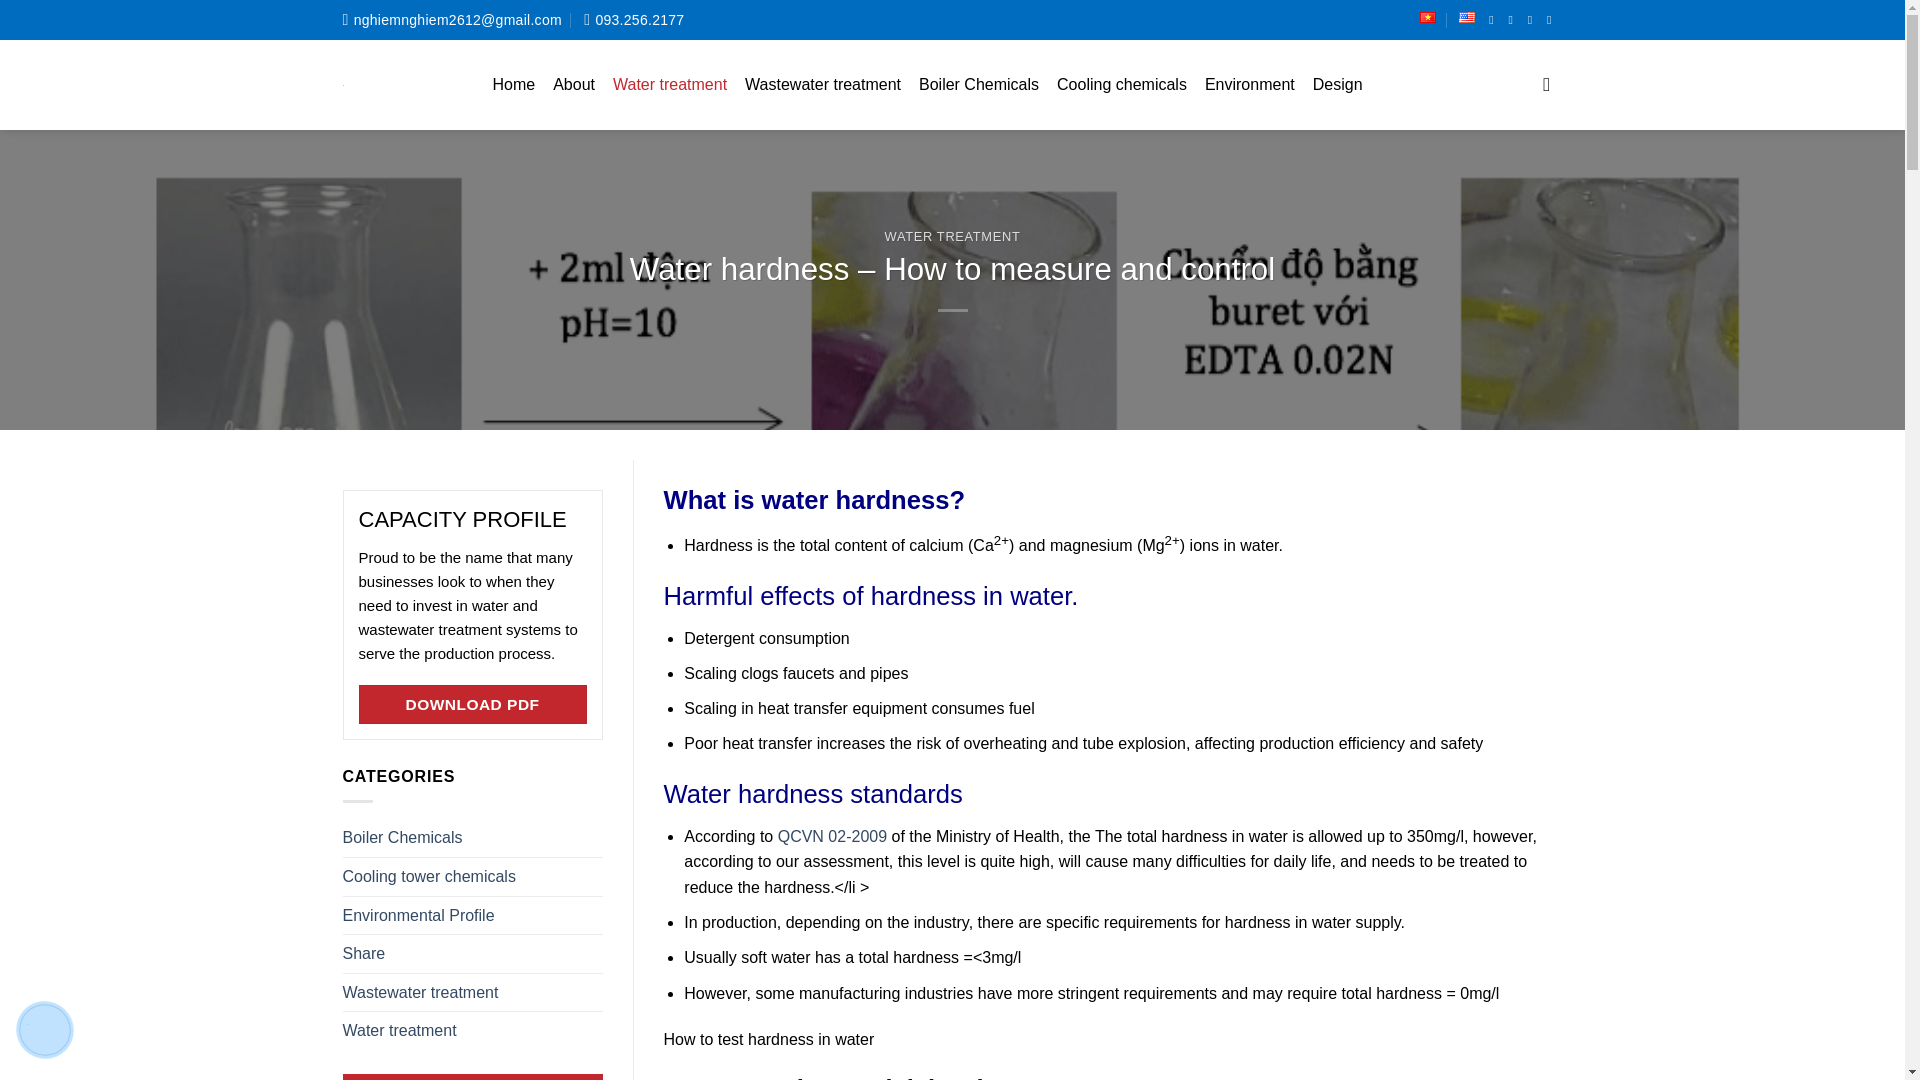 This screenshot has width=1920, height=1080. What do you see at coordinates (670, 84) in the screenshot?
I see `Water treatment` at bounding box center [670, 84].